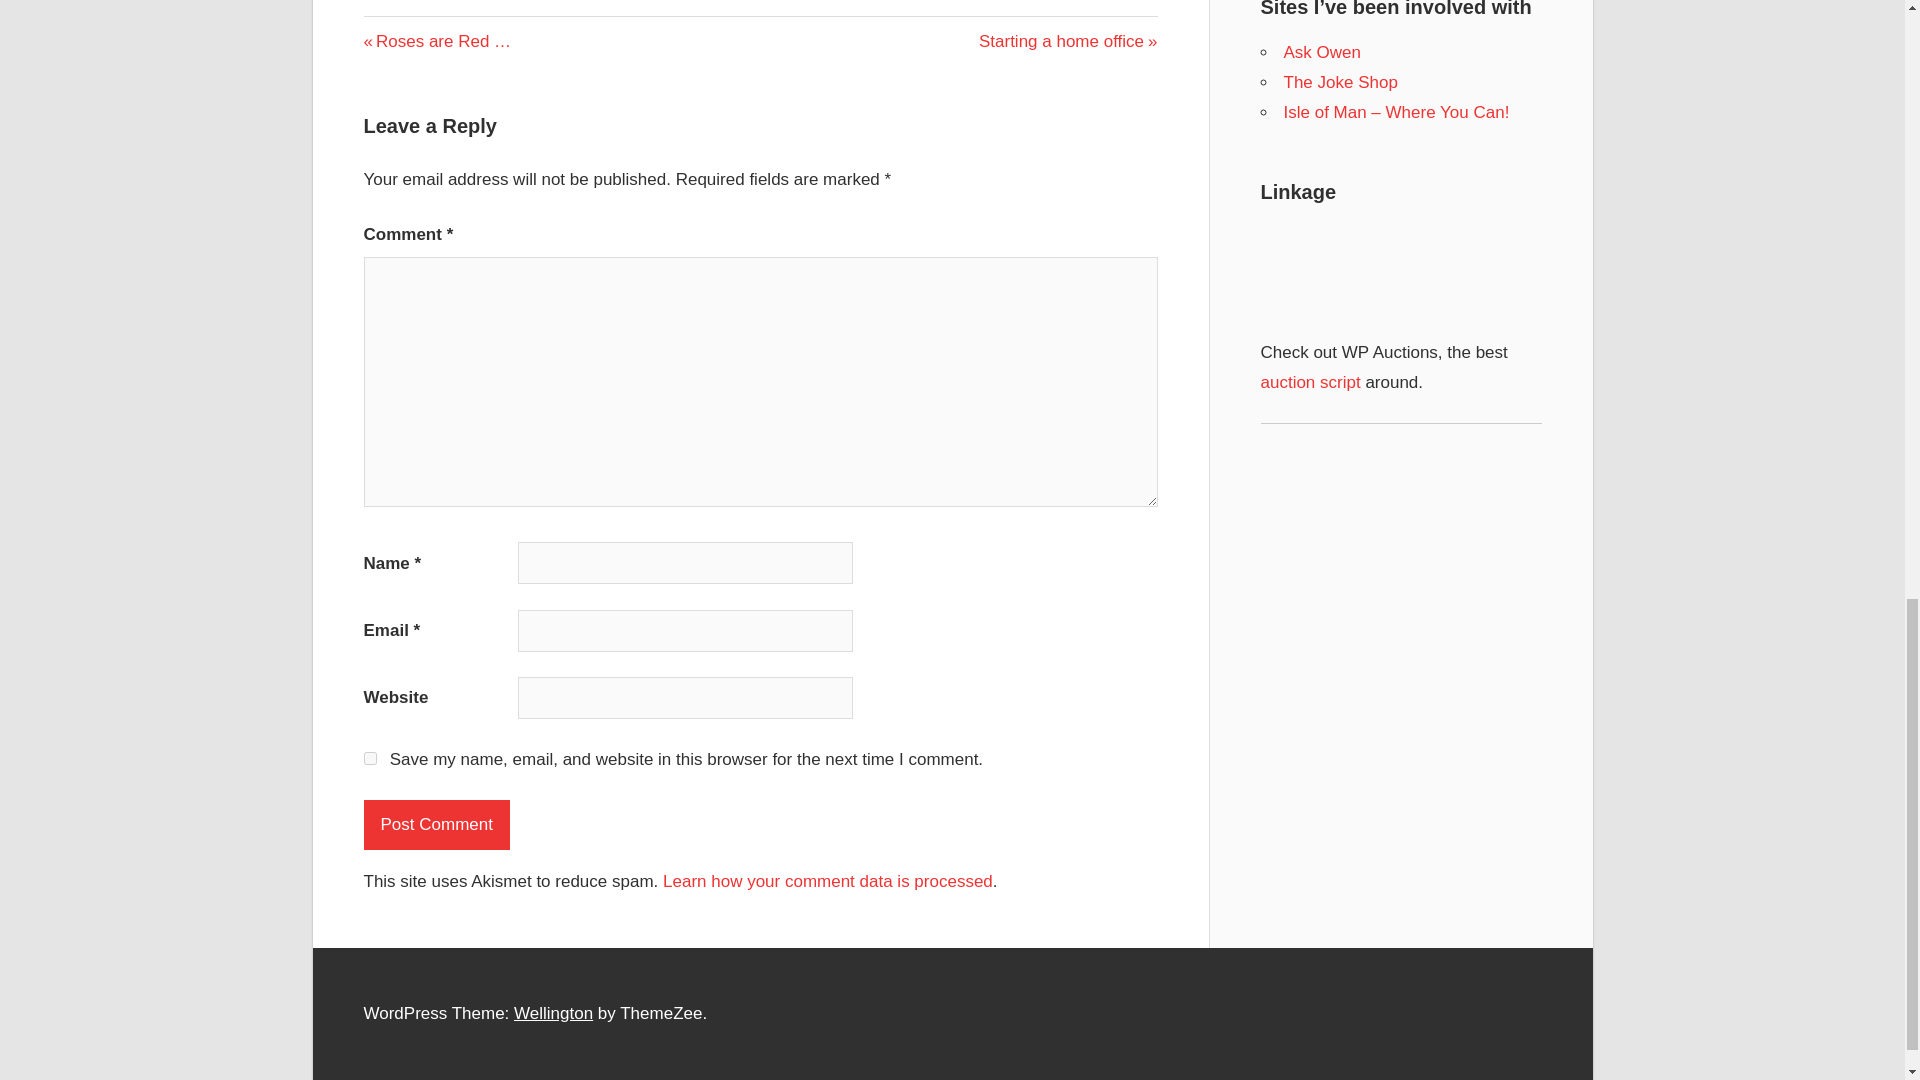  Describe the element at coordinates (370, 758) in the screenshot. I see `Wellington` at that location.